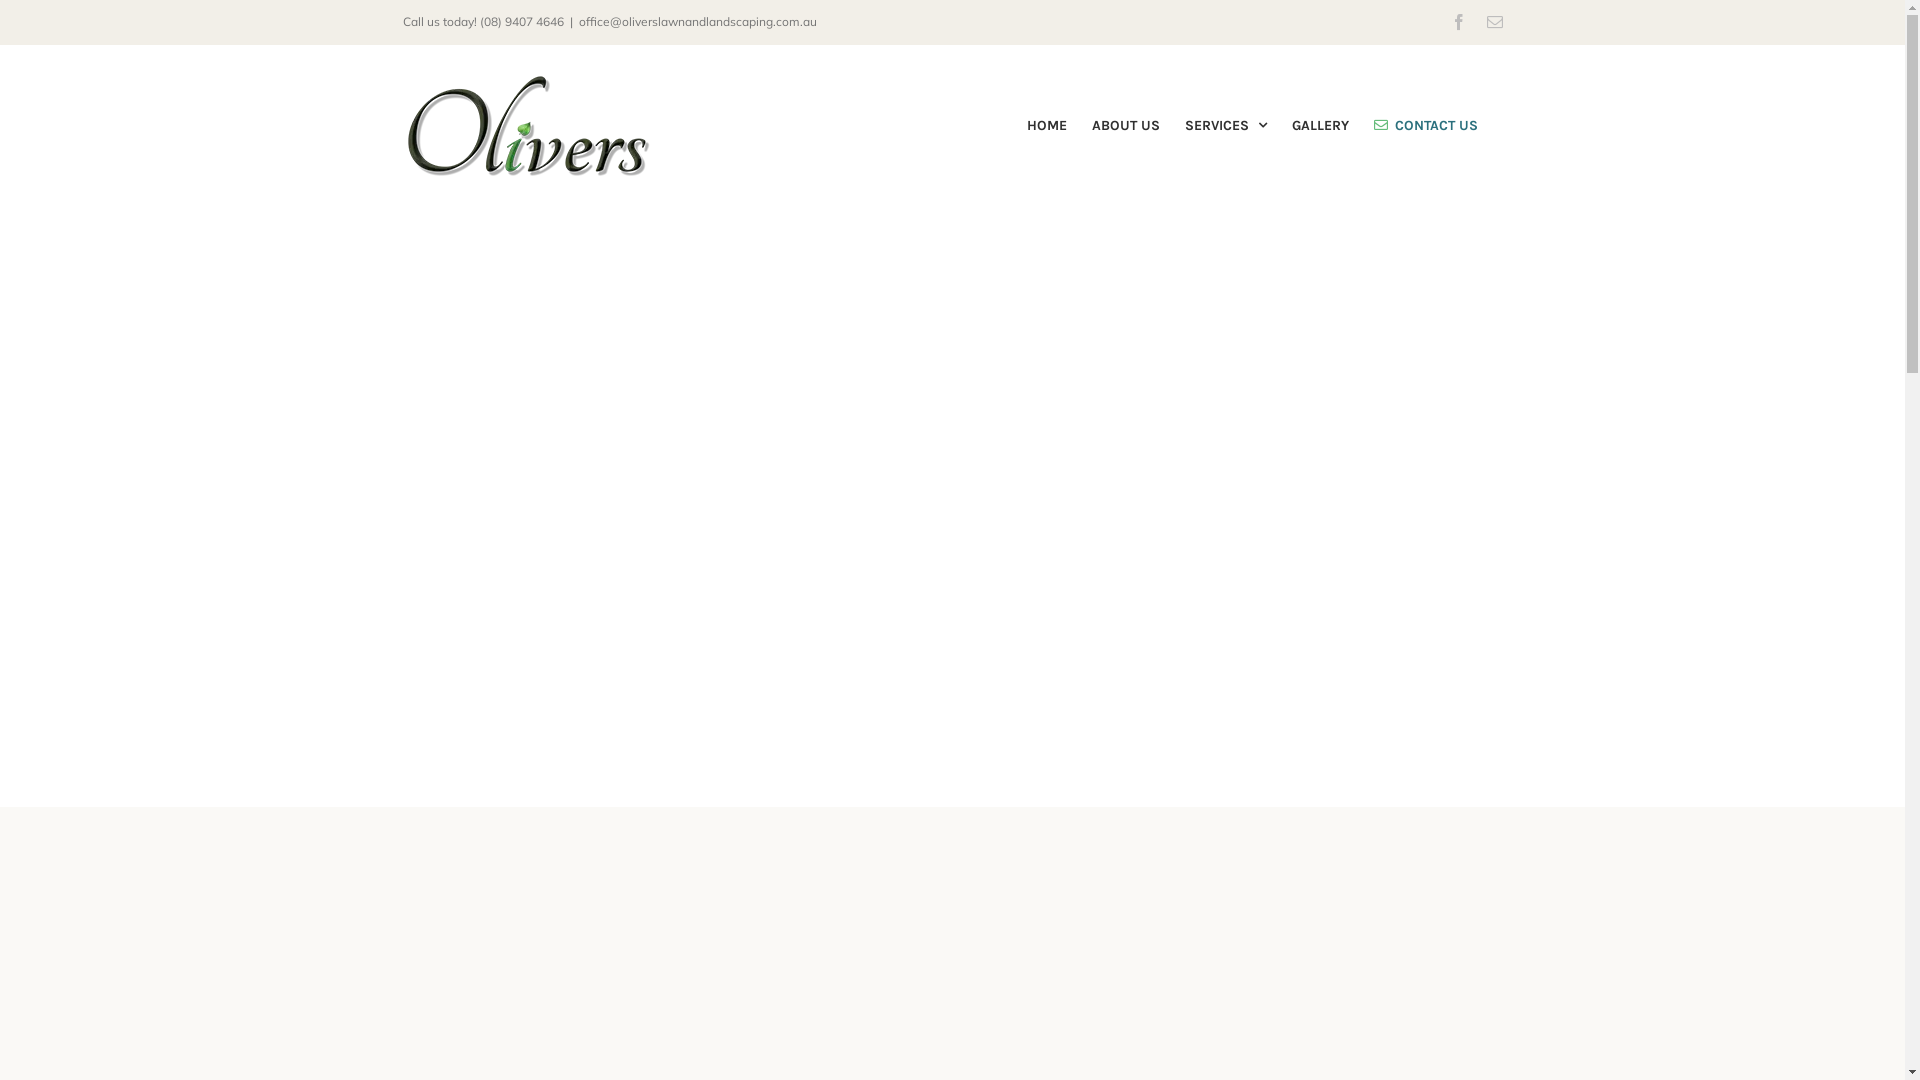  Describe the element at coordinates (1225, 126) in the screenshot. I see `SERVICES` at that location.